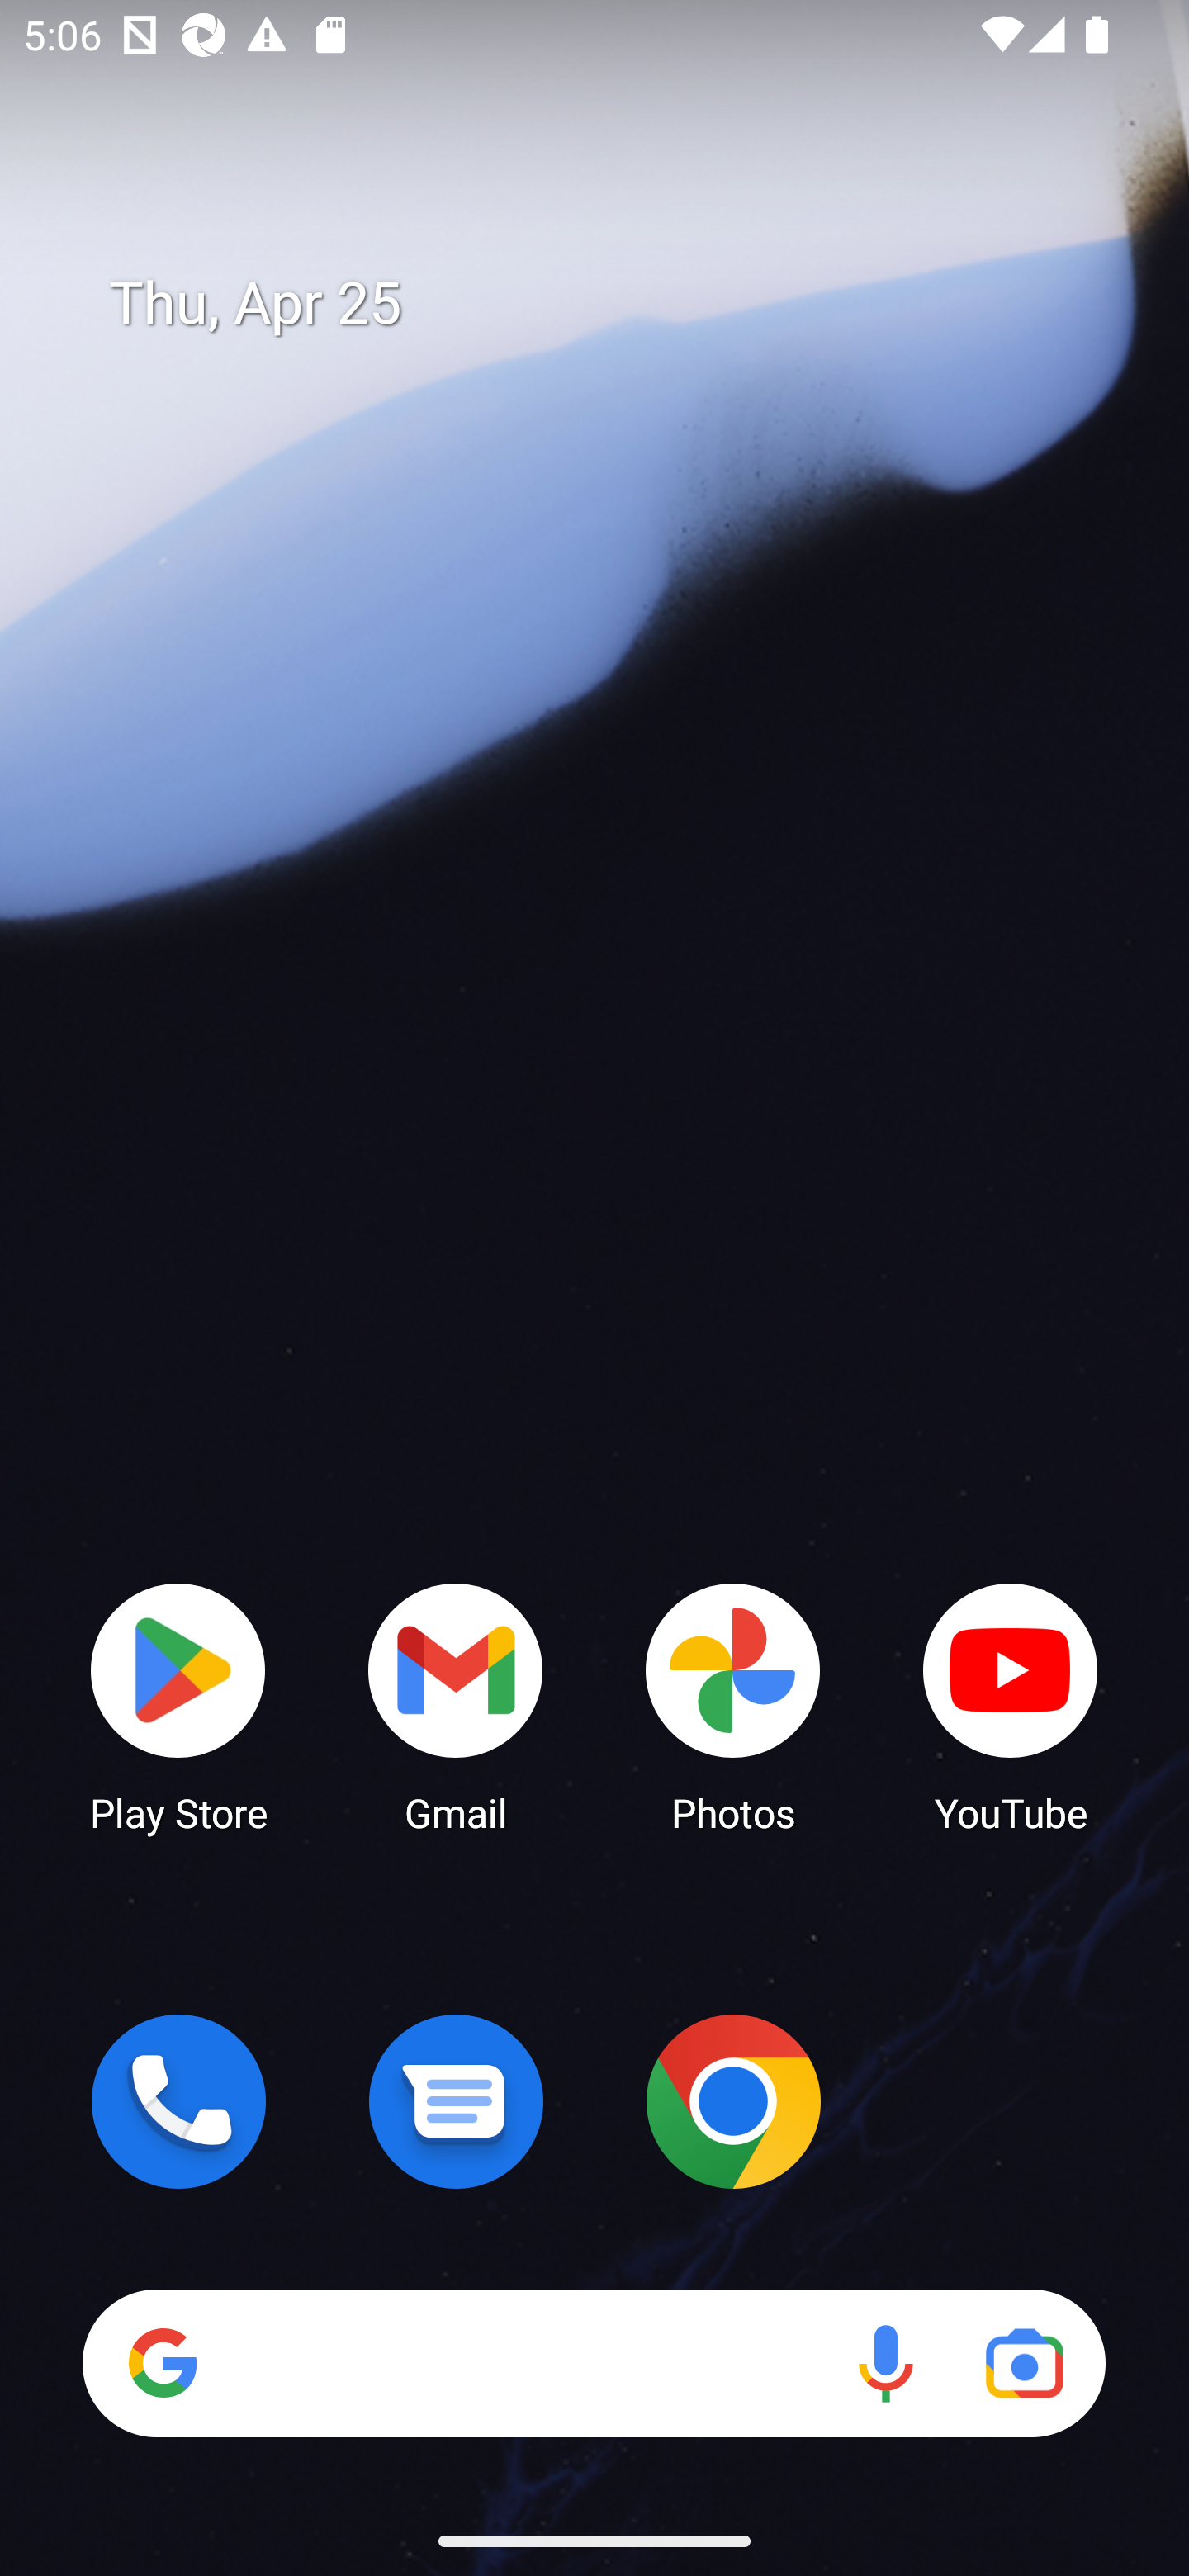  I want to click on Chrome, so click(733, 2101).